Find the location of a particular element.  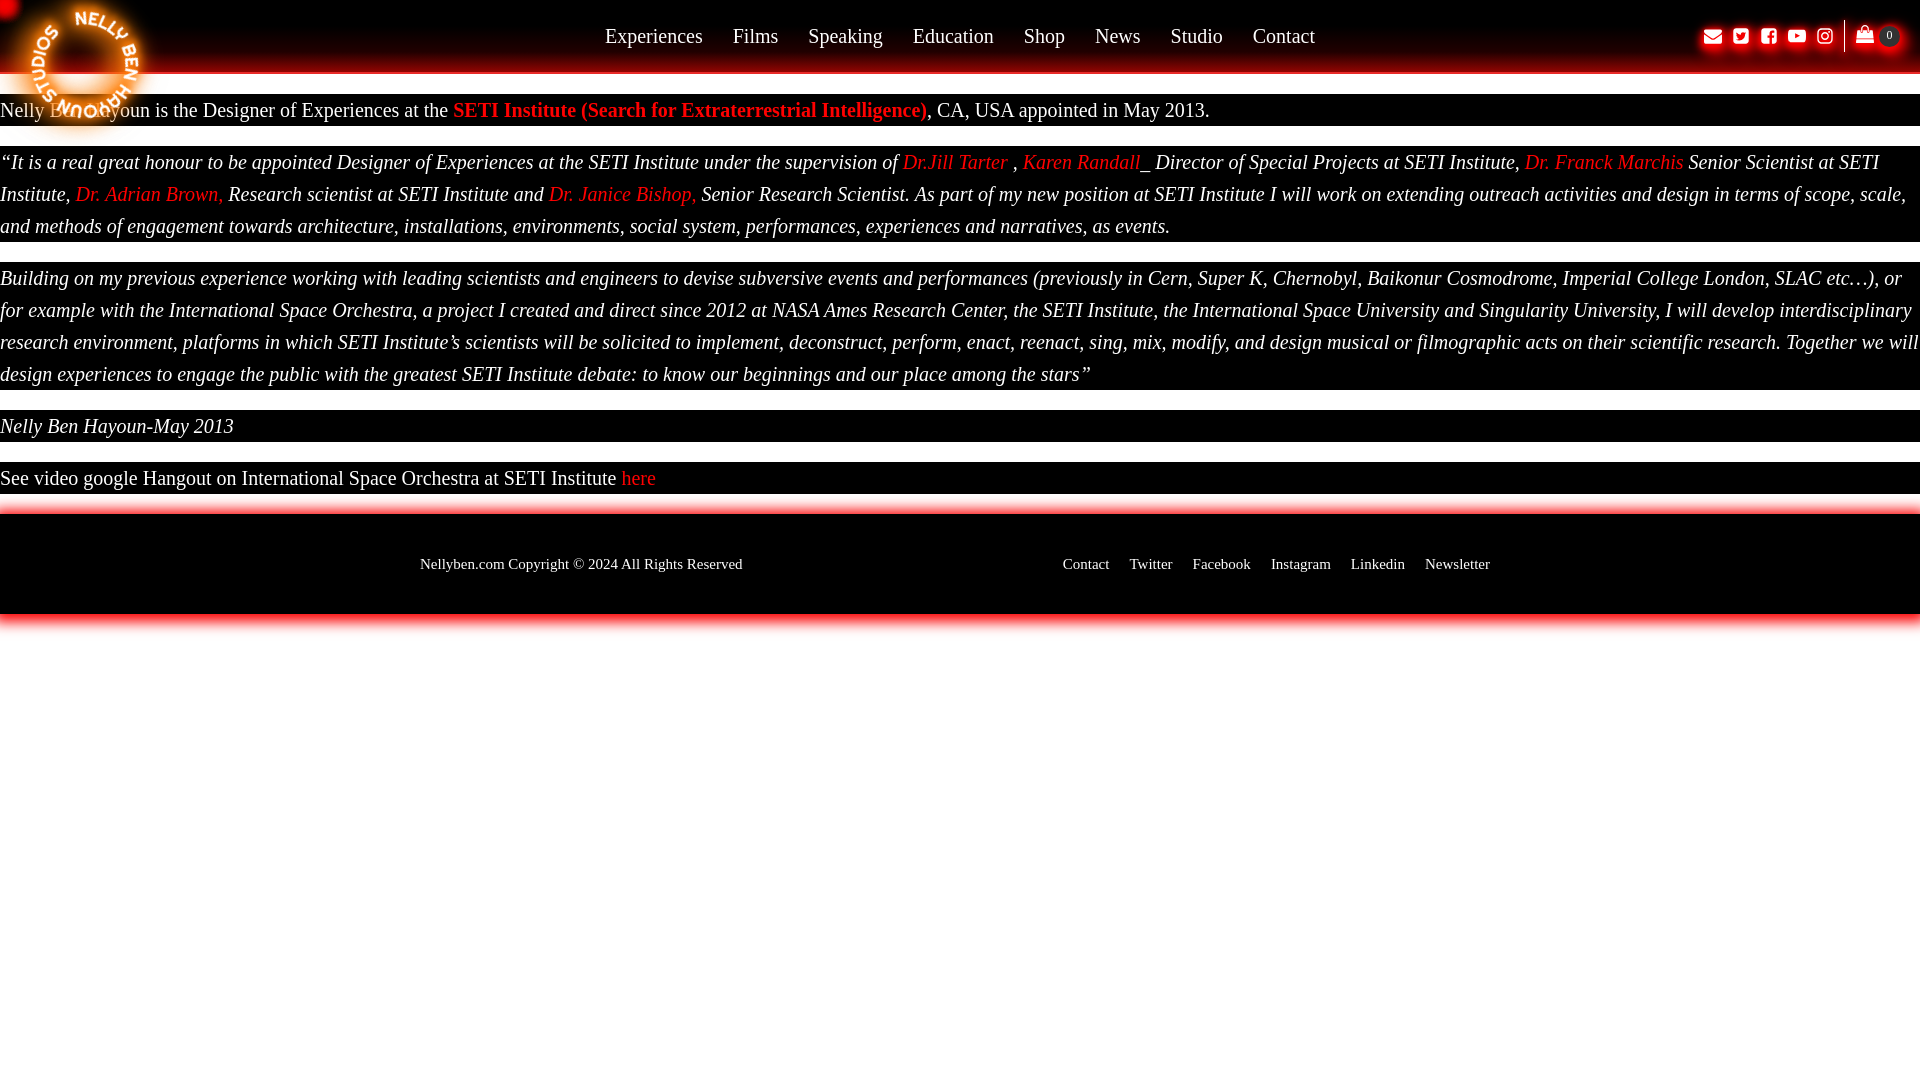

News is located at coordinates (1117, 36).